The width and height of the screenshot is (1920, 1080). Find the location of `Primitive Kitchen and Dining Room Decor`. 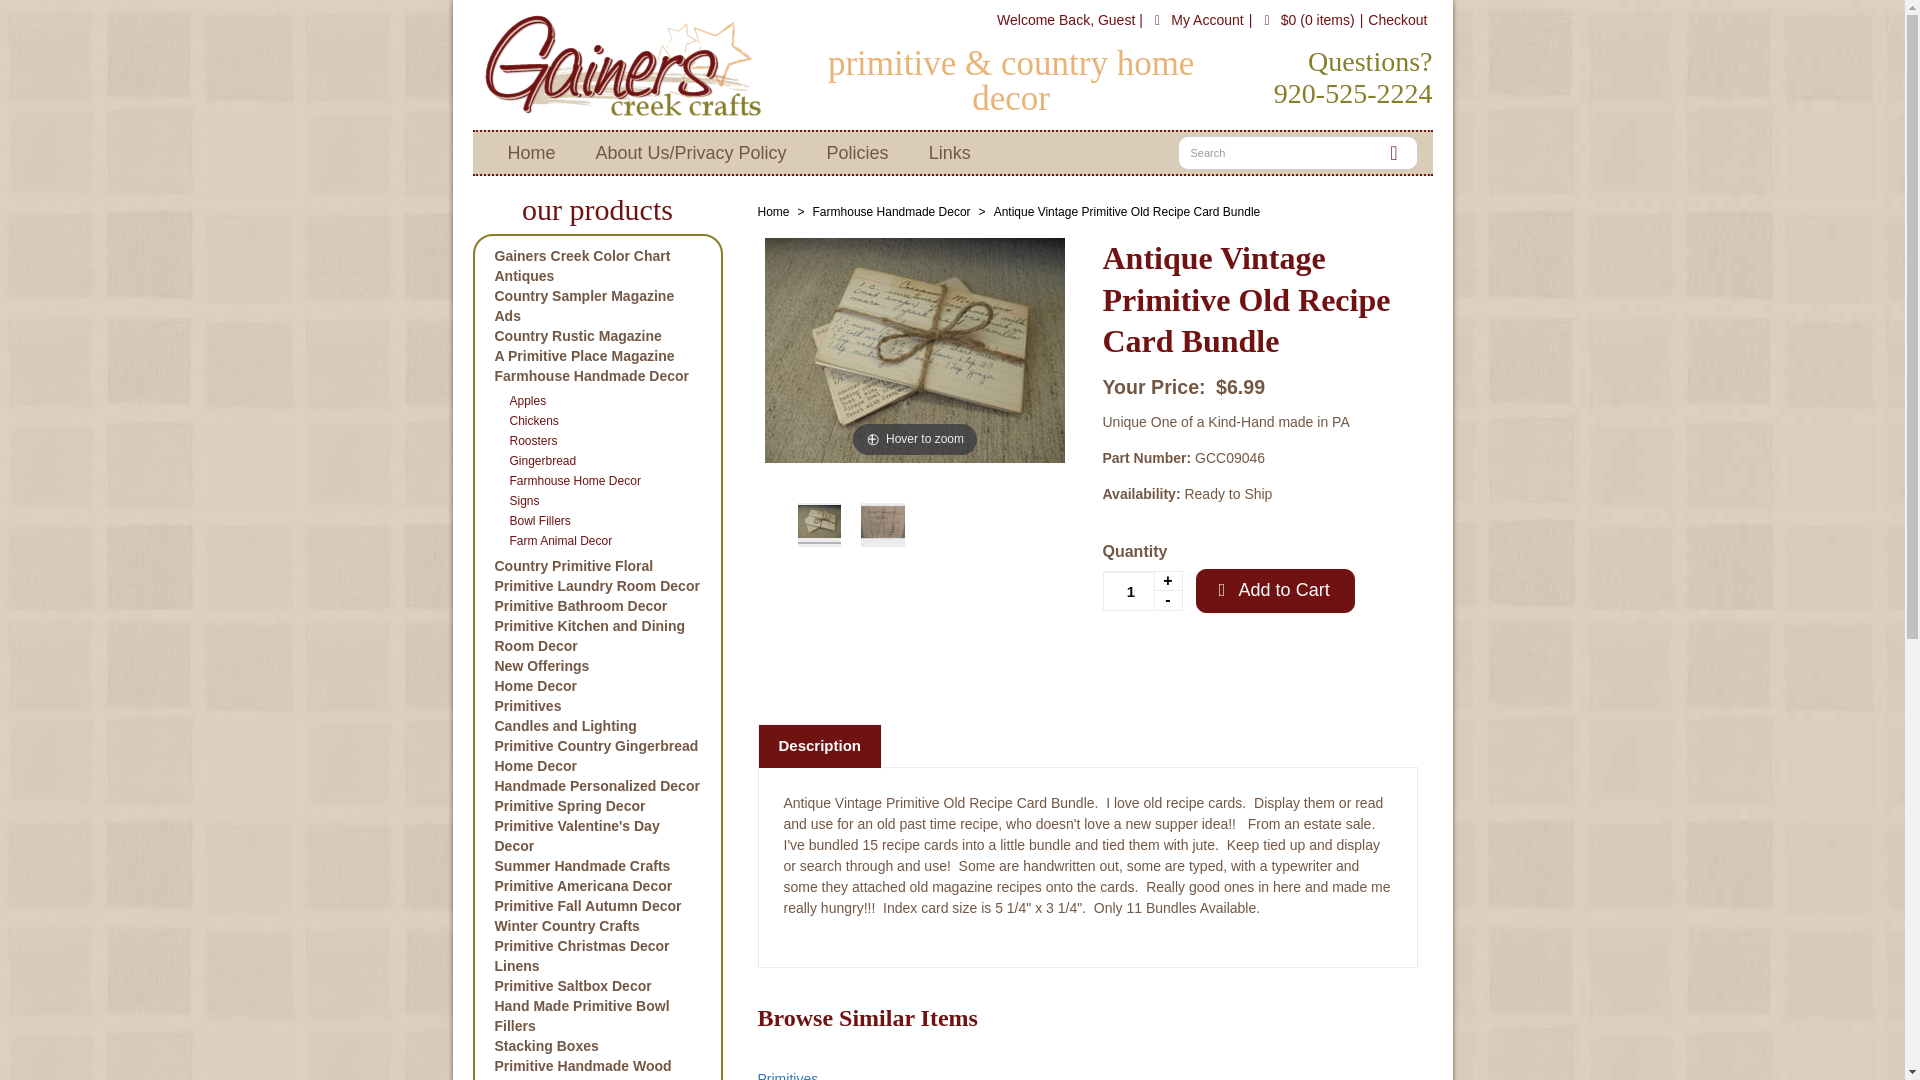

Primitive Kitchen and Dining Room Decor is located at coordinates (596, 635).